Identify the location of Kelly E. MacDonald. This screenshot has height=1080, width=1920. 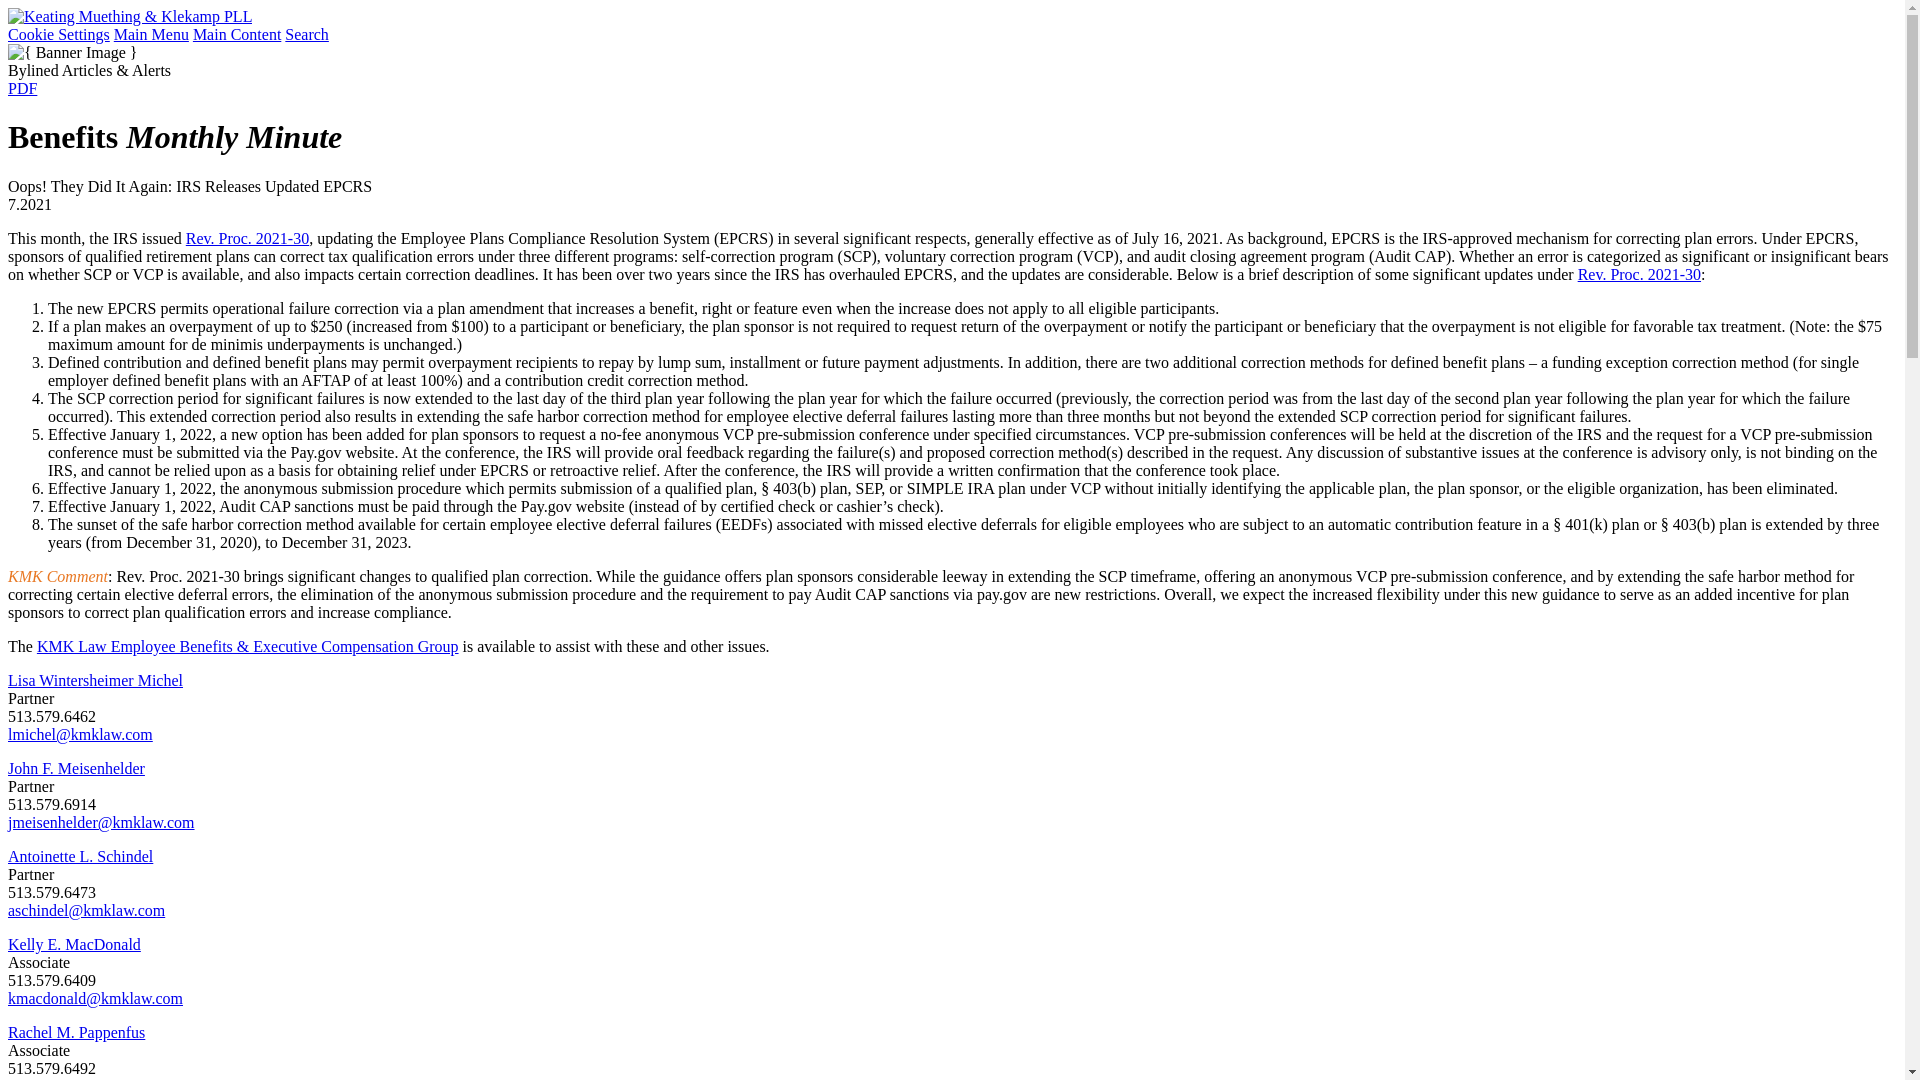
(74, 944).